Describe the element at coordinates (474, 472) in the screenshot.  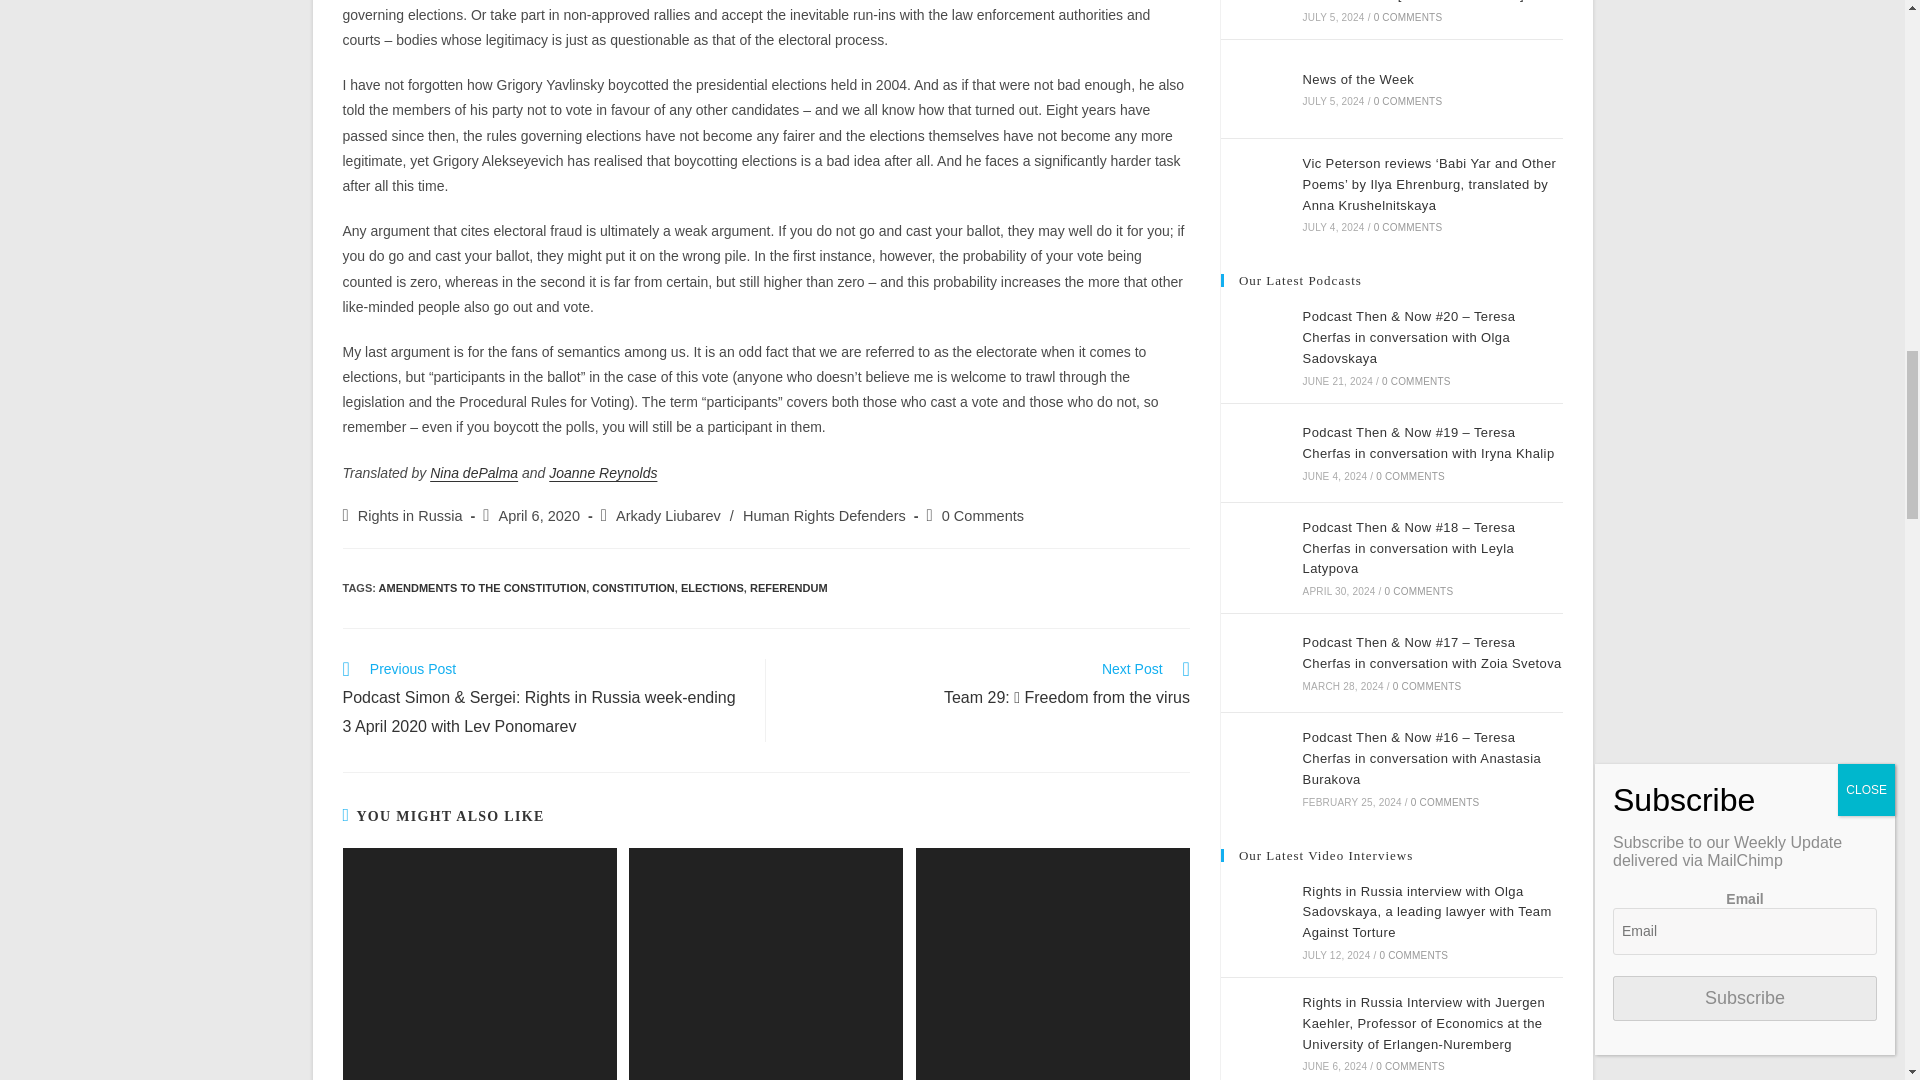
I see `Nina dePalma` at that location.